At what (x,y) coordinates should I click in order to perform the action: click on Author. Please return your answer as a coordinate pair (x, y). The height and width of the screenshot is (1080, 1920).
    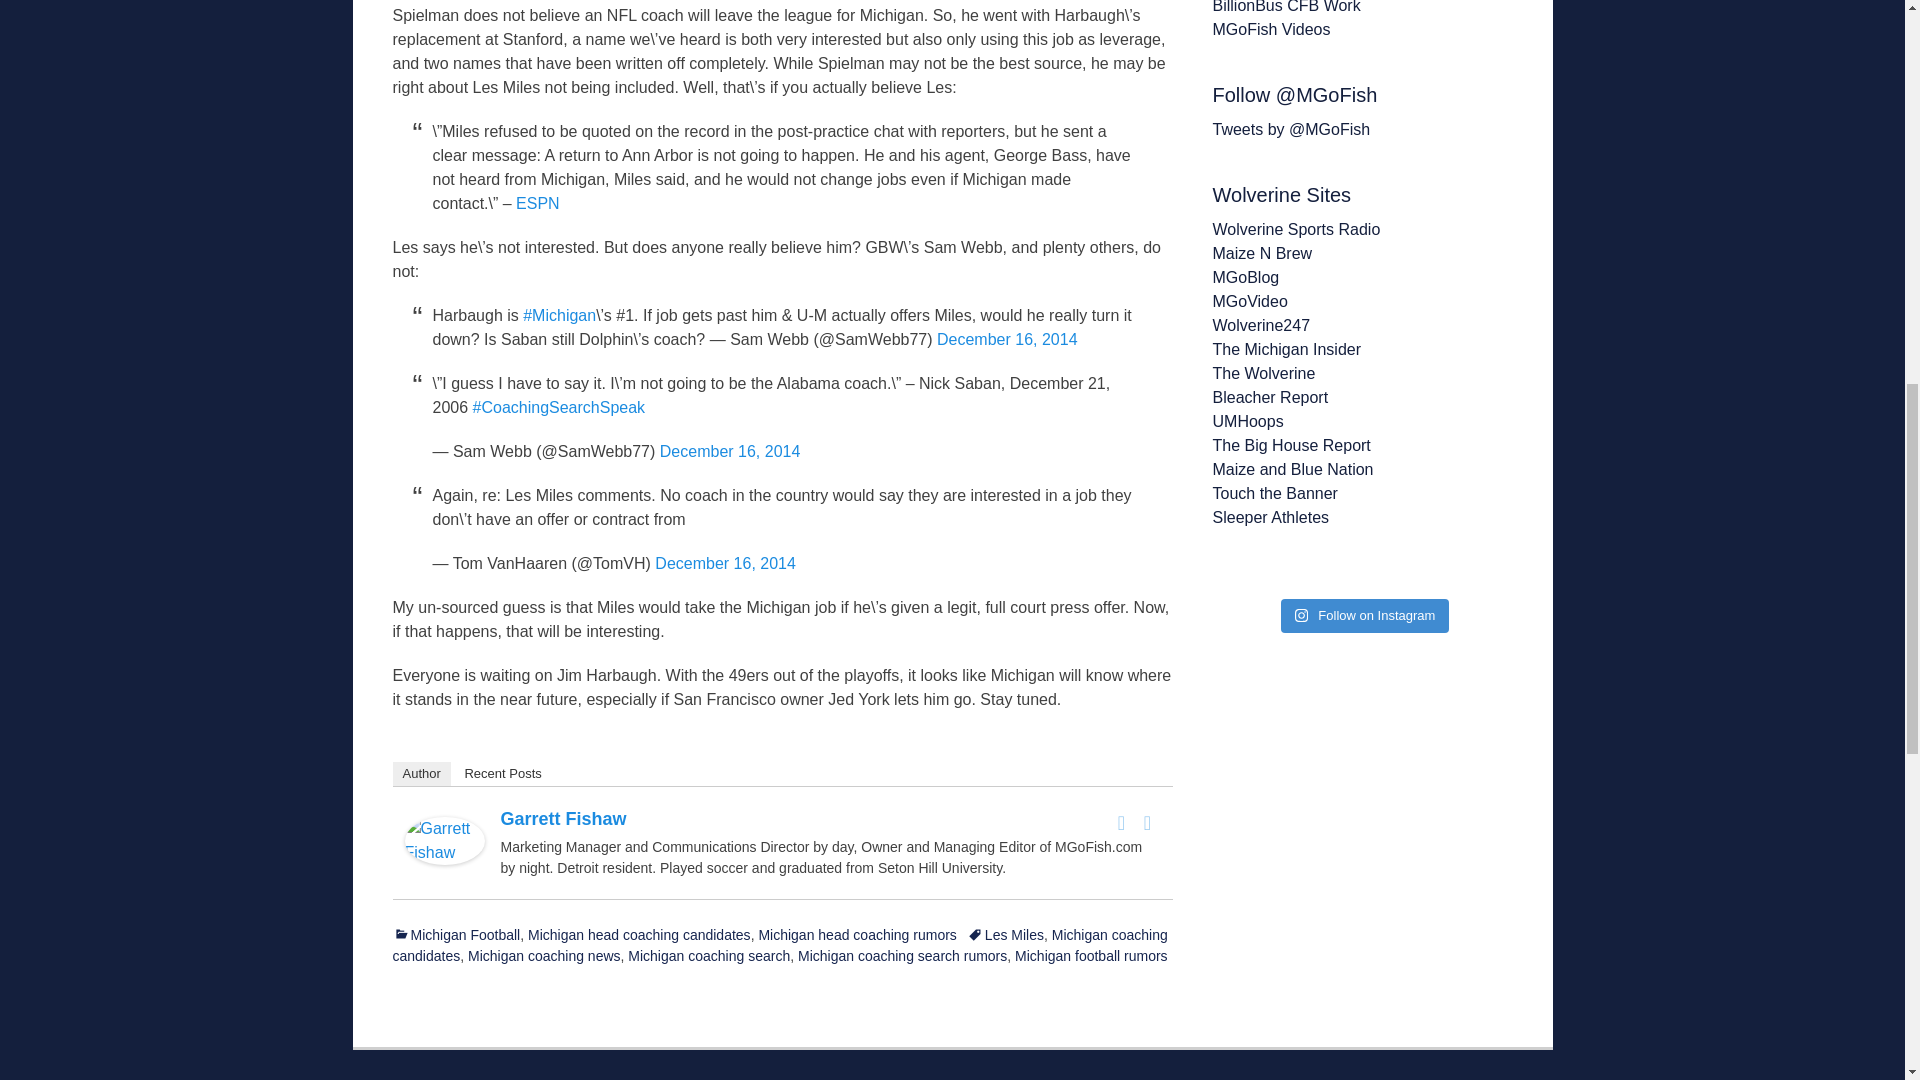
    Looking at the image, I should click on (420, 774).